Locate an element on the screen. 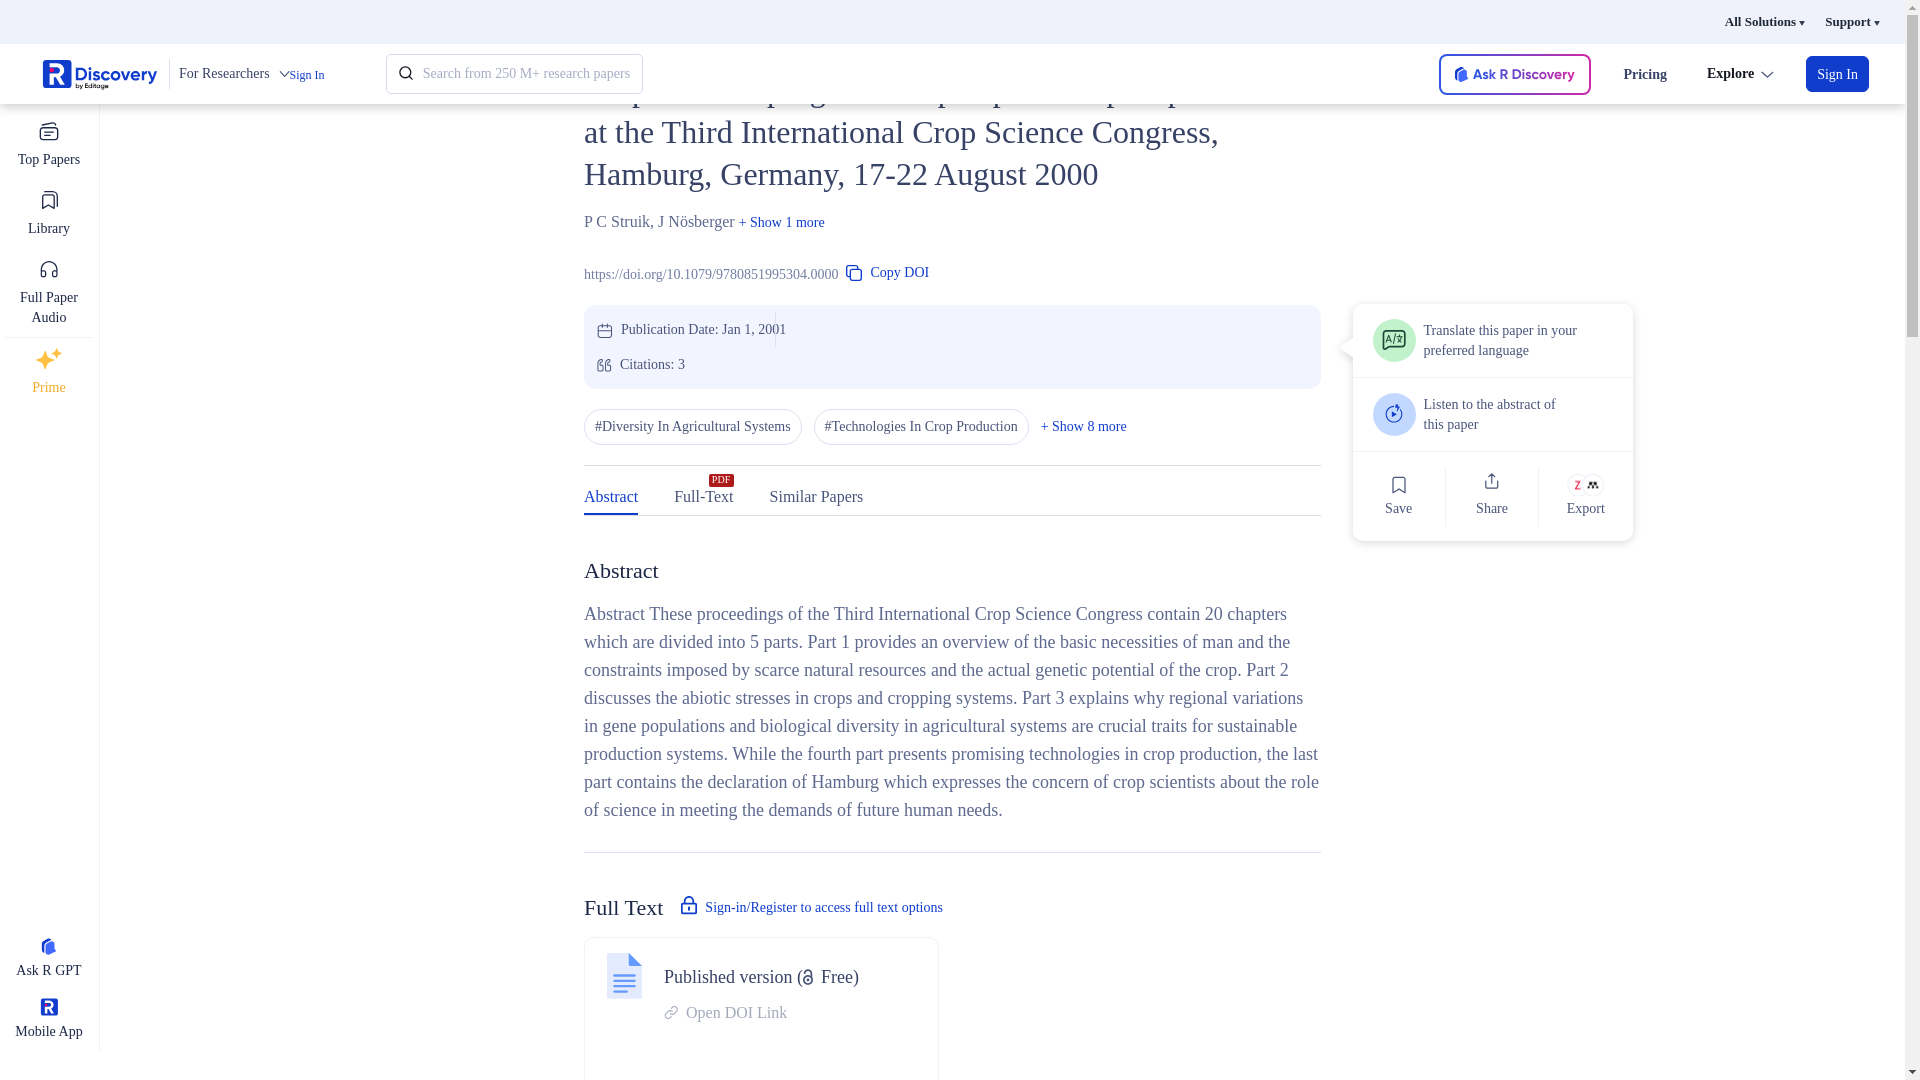  Library is located at coordinates (48, 214).